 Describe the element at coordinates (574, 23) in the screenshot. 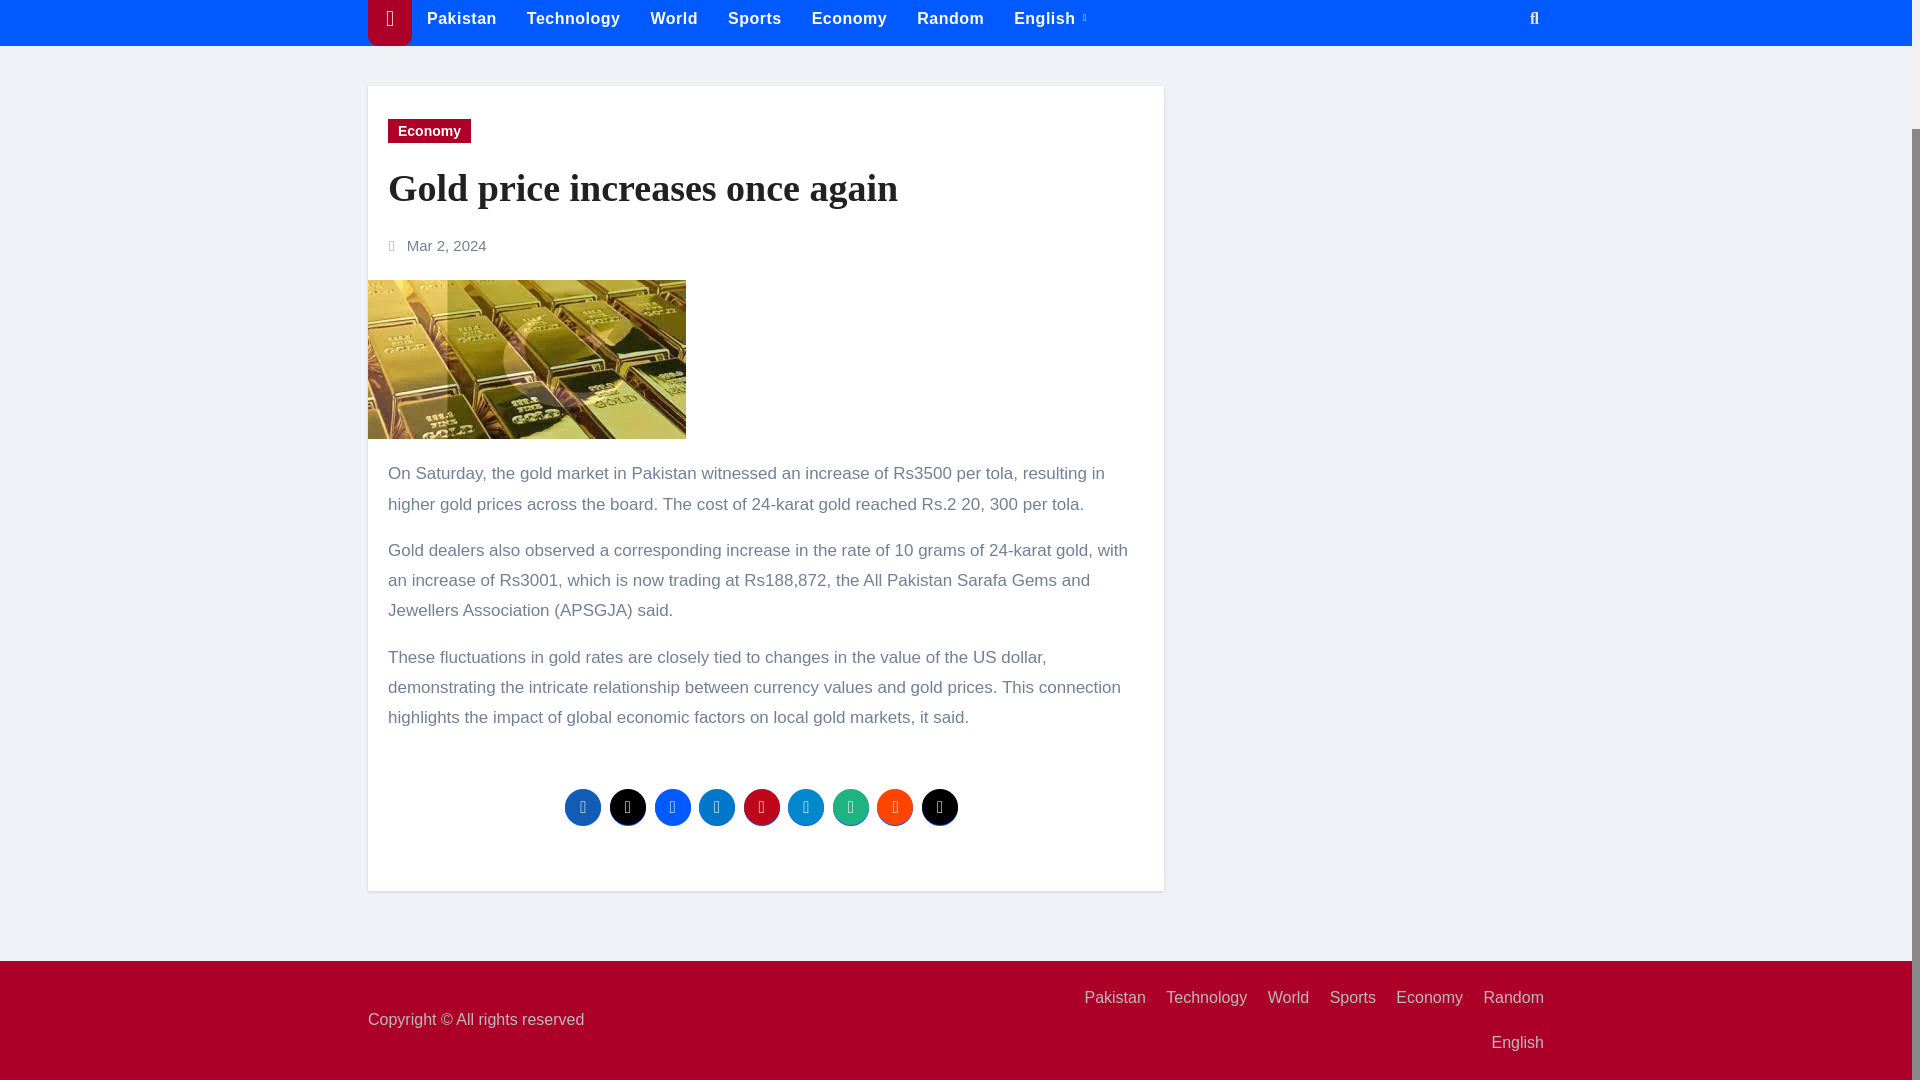

I see `Technology` at that location.